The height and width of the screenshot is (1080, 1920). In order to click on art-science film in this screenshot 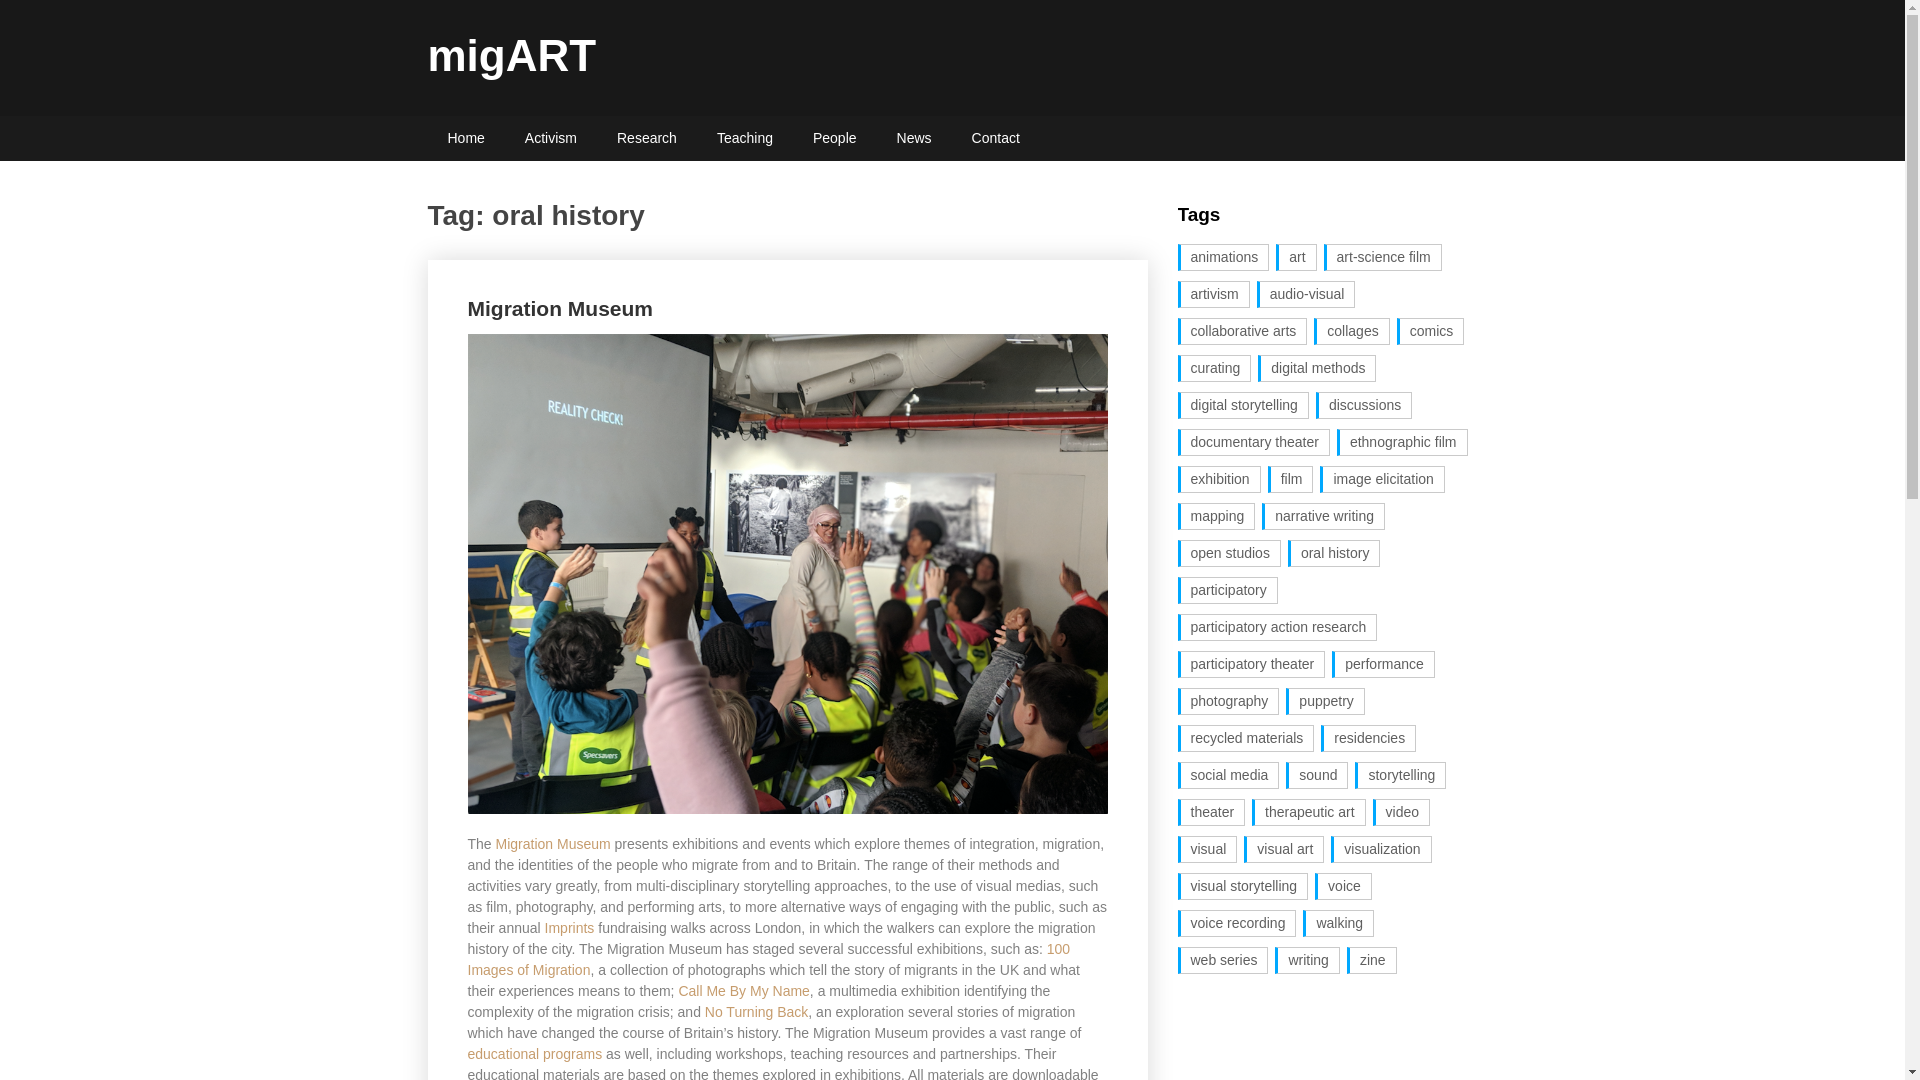, I will do `click(1382, 258)`.